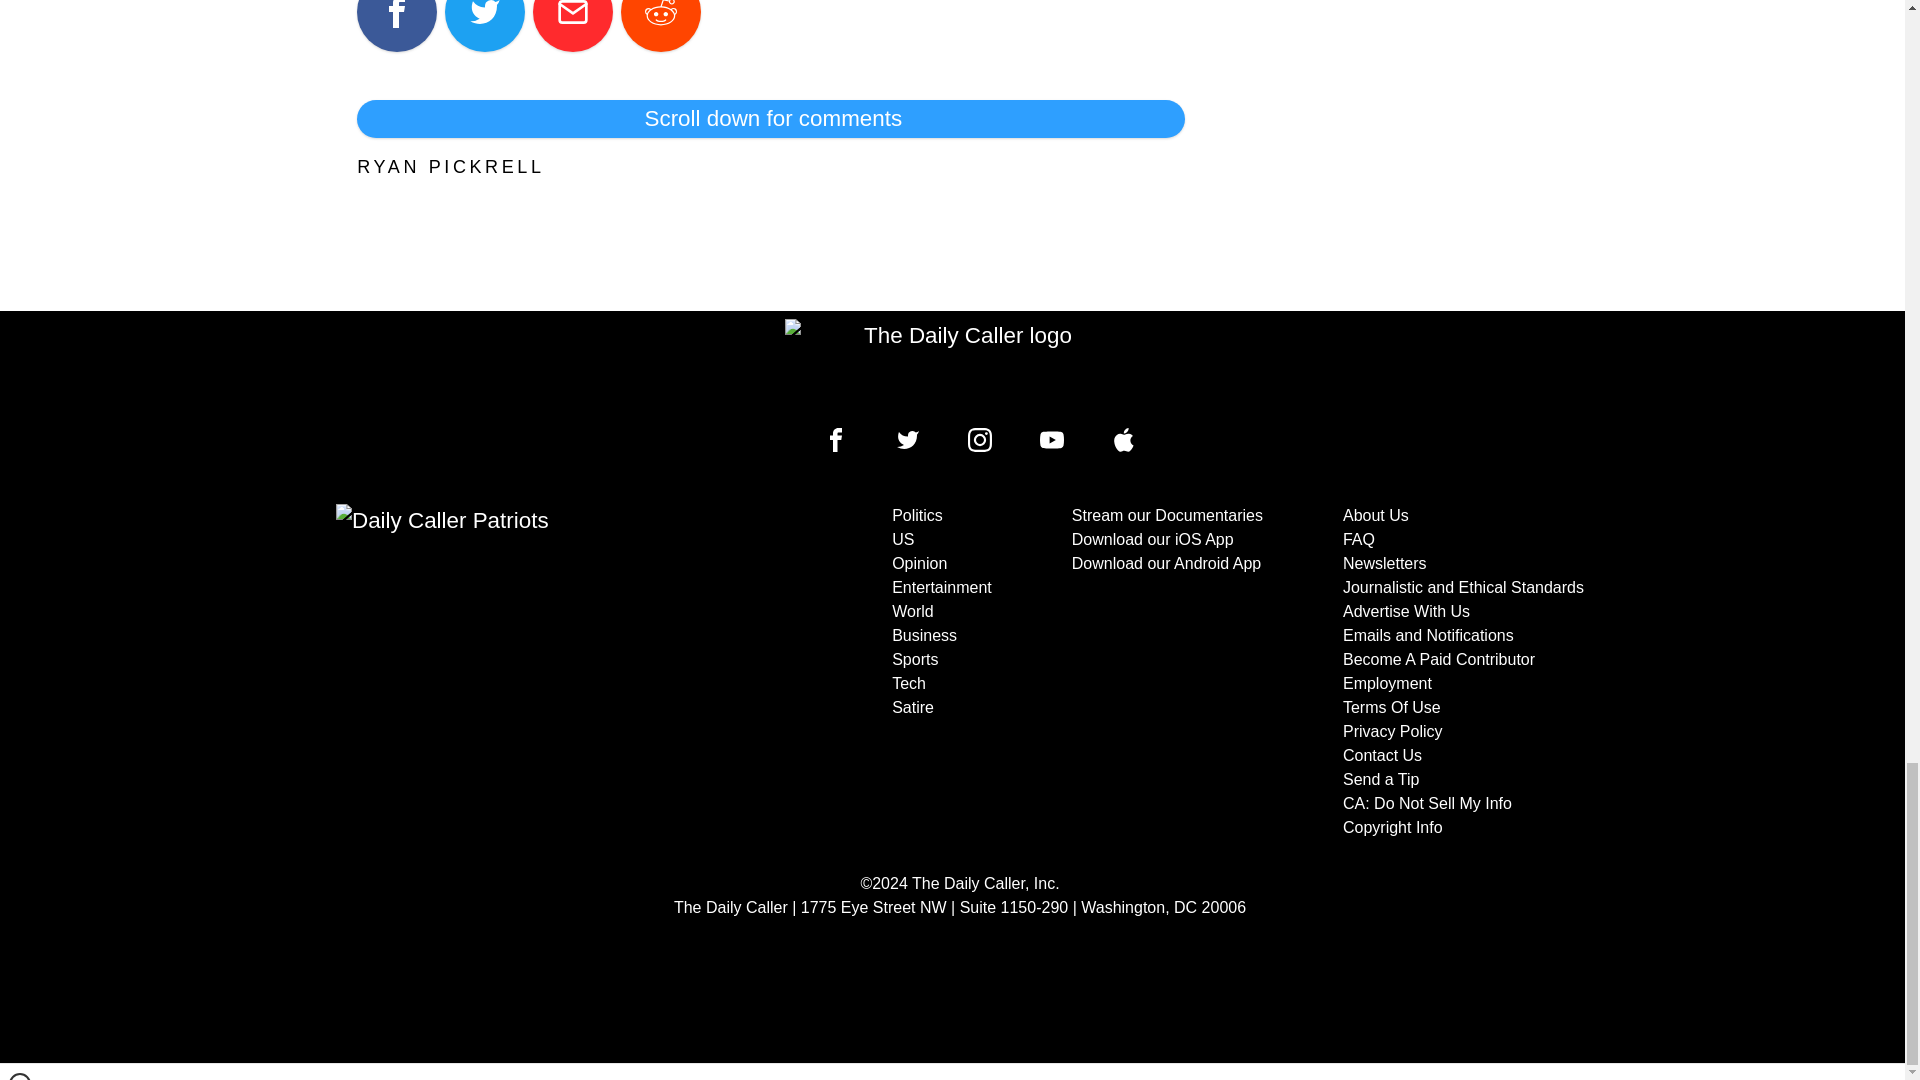  Describe the element at coordinates (770, 119) in the screenshot. I see `Scroll down for comments` at that location.